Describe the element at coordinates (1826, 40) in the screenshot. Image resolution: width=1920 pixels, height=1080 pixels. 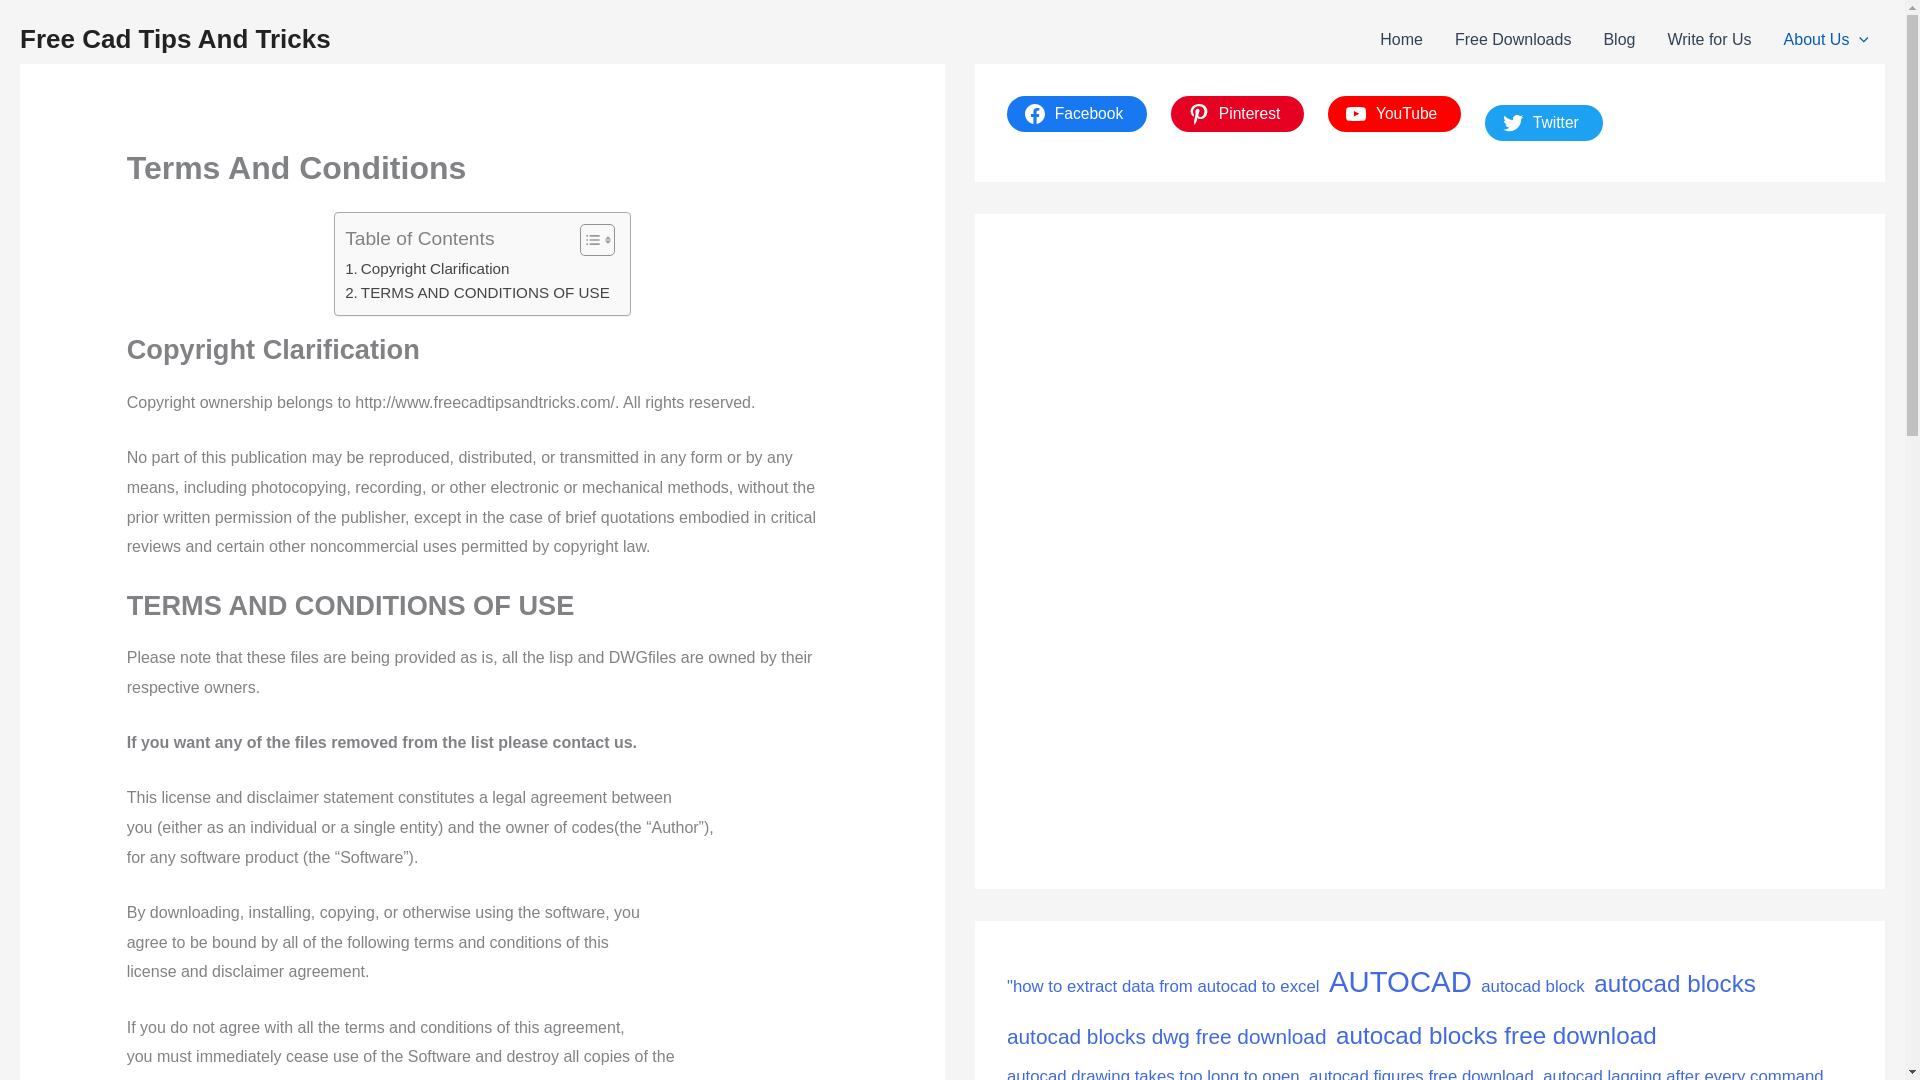
I see `About Us` at that location.